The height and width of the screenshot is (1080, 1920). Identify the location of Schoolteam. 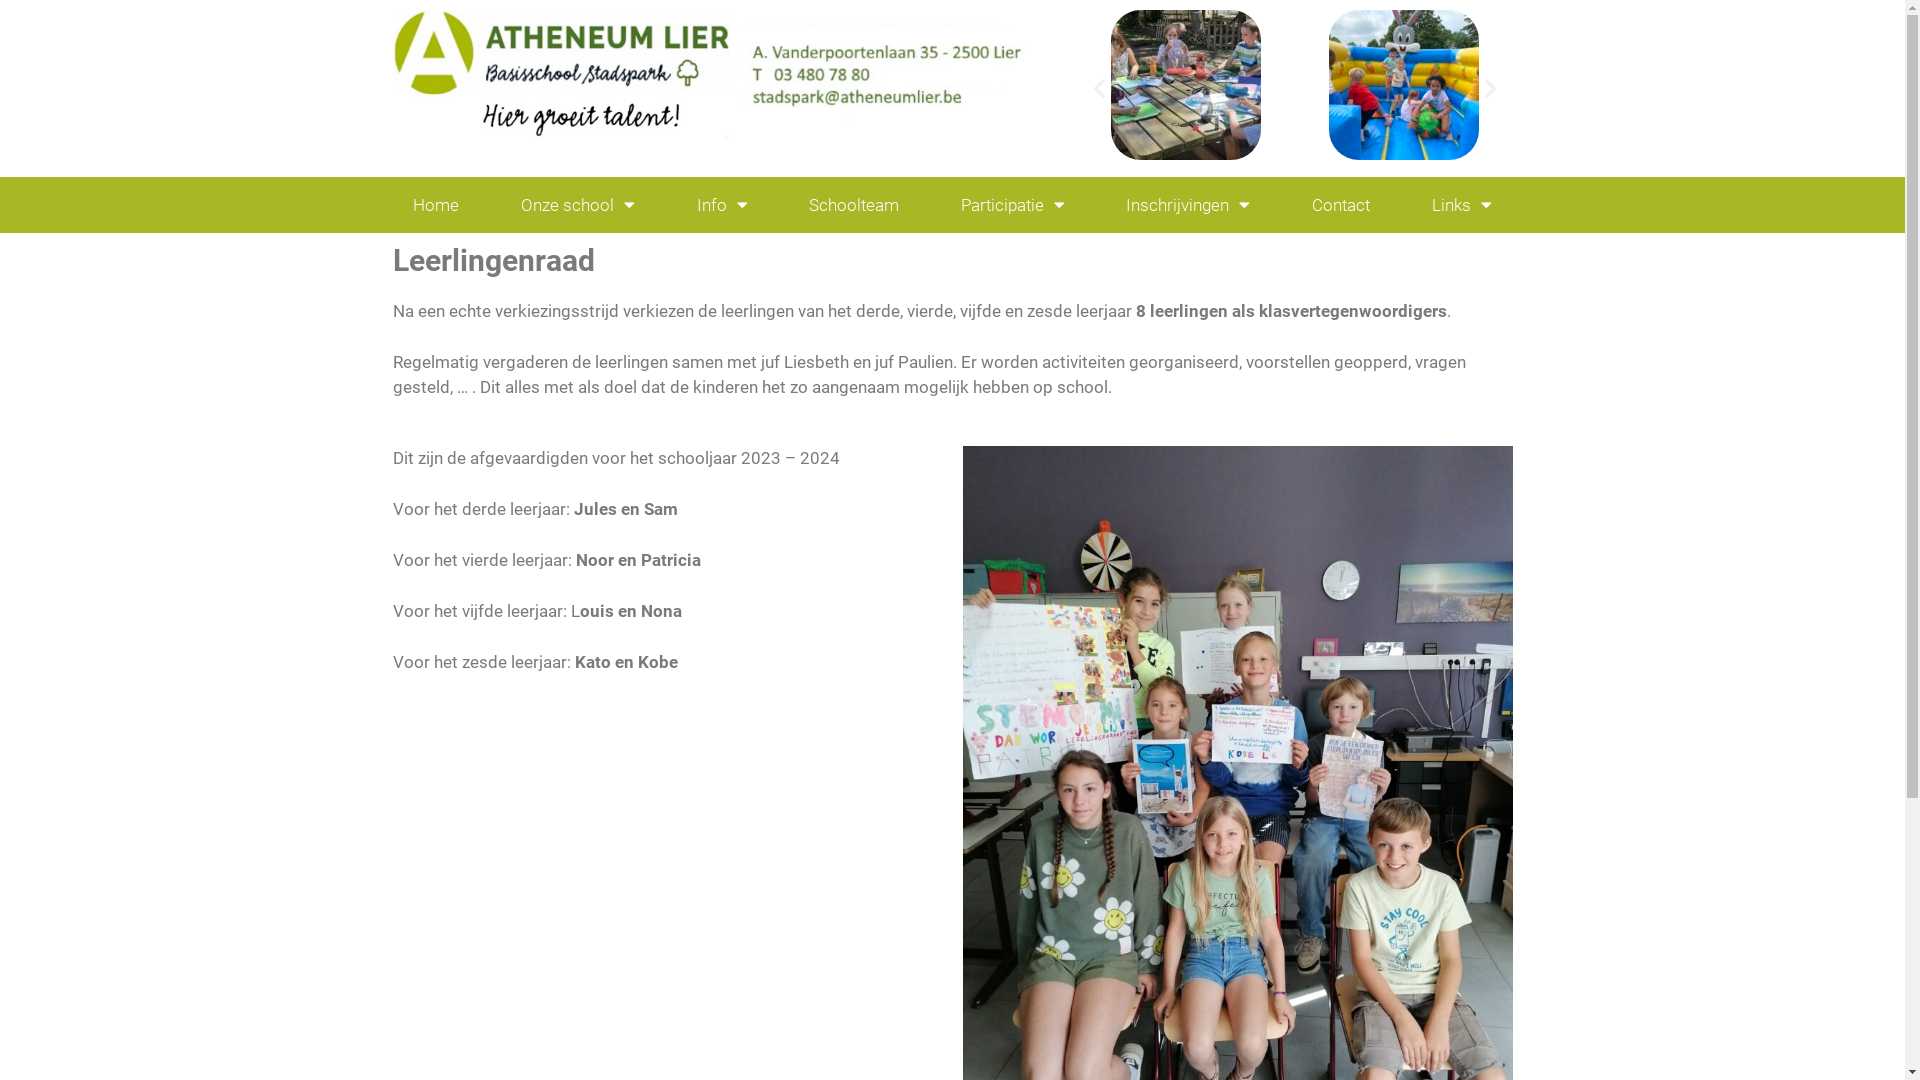
(854, 205).